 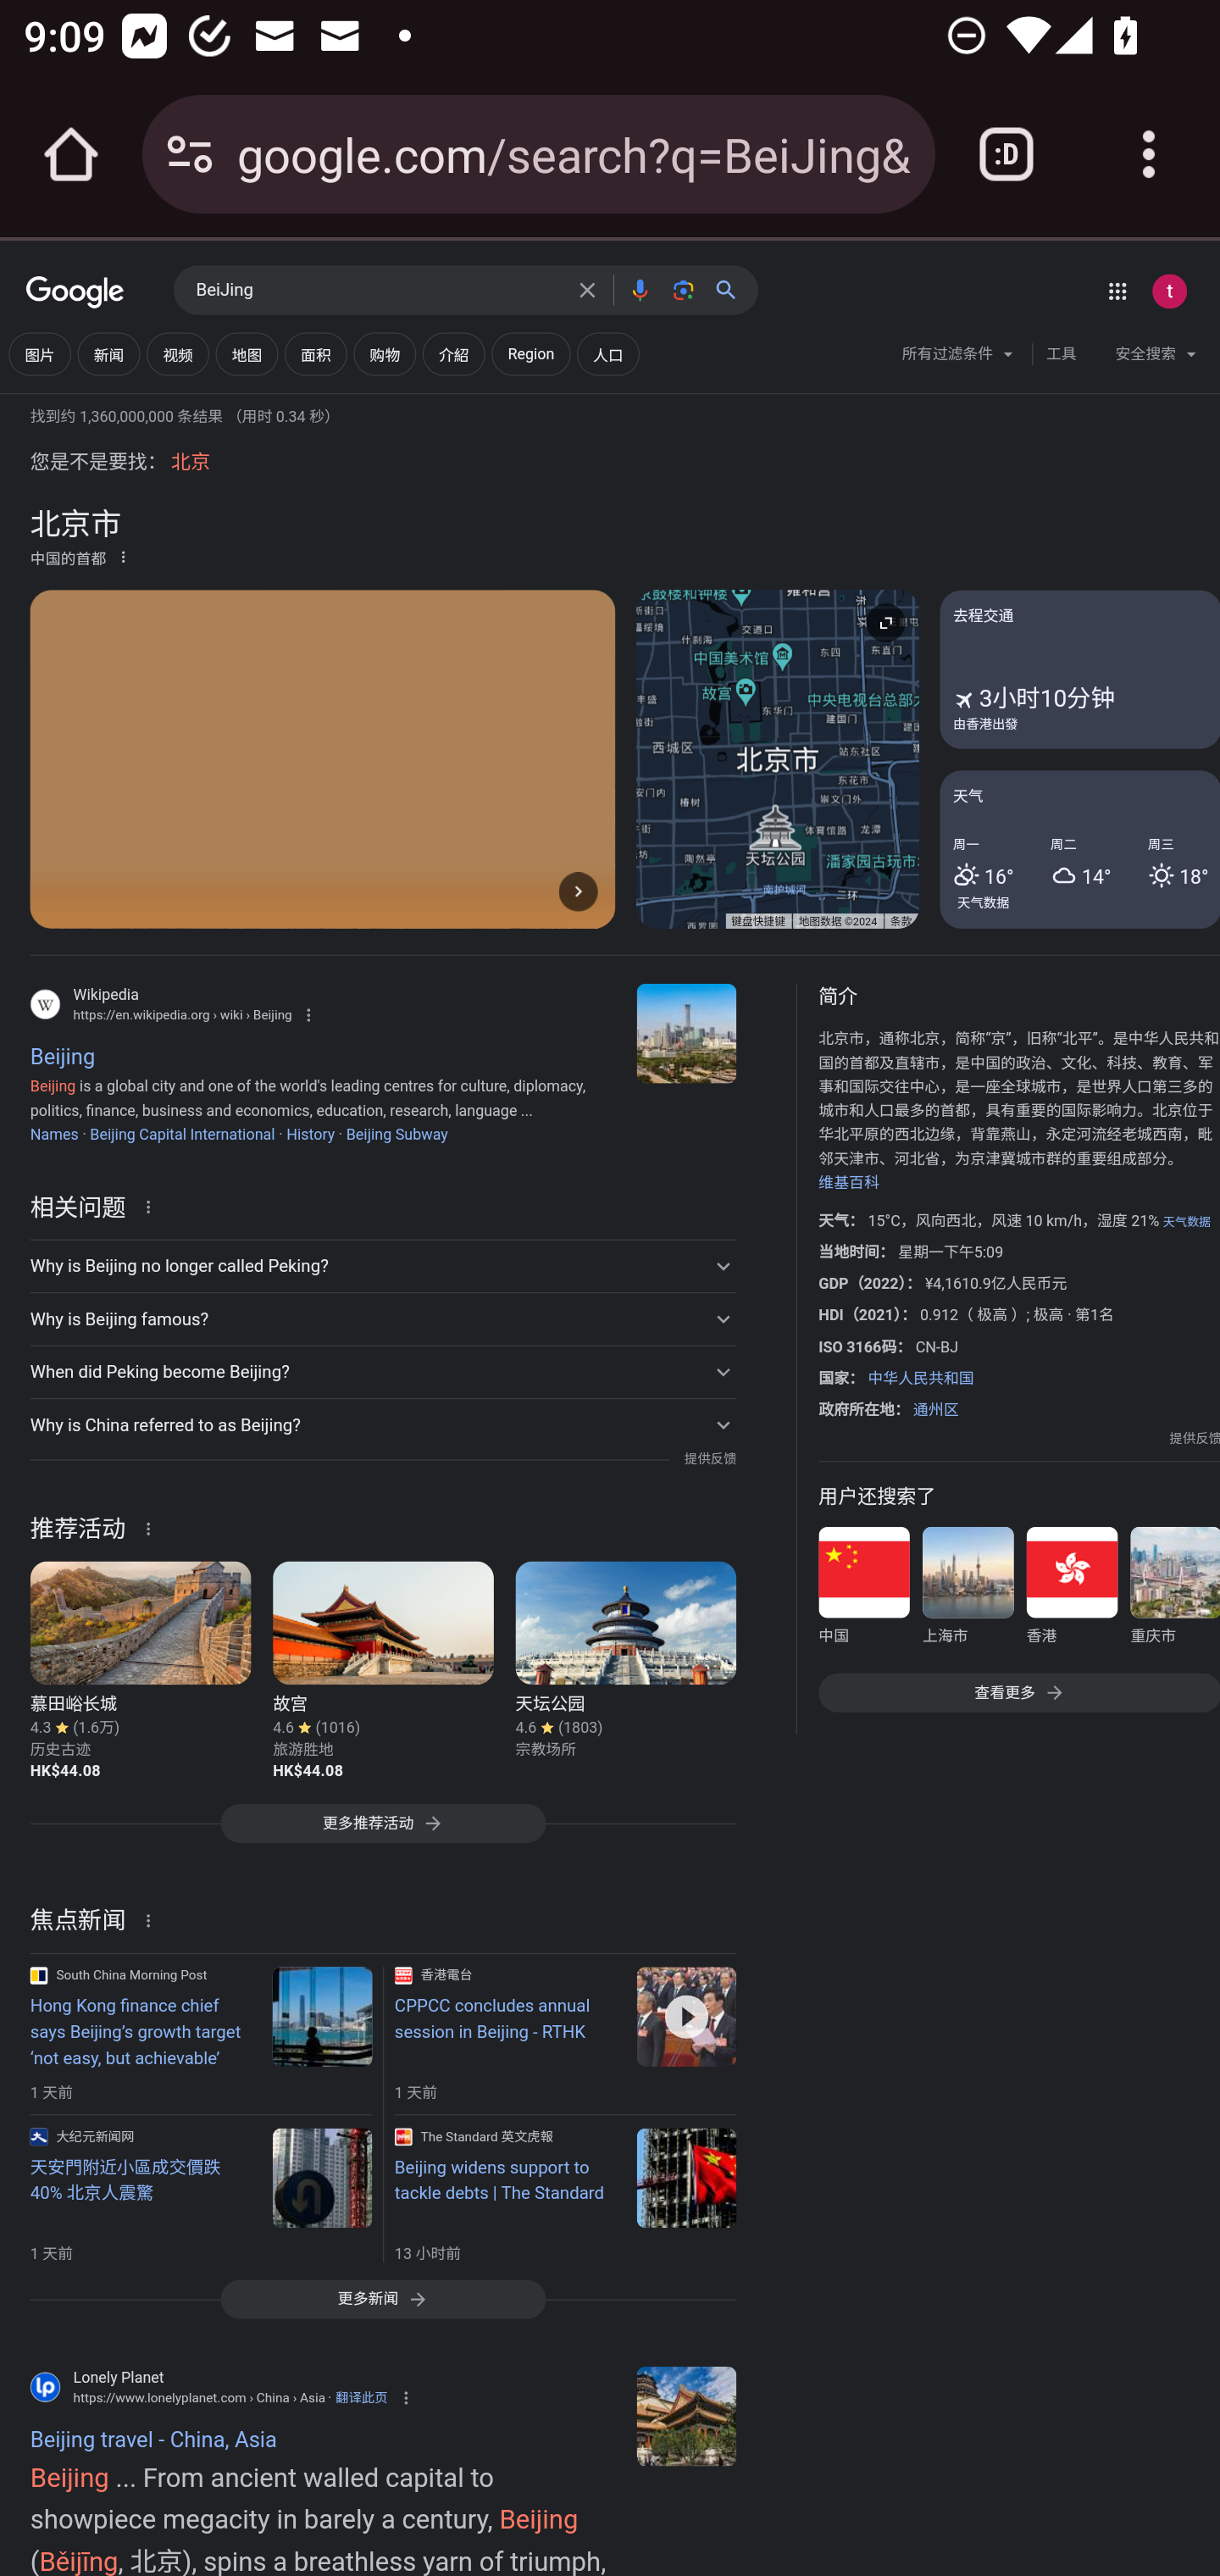 What do you see at coordinates (190, 463) in the screenshot?
I see `北京` at bounding box center [190, 463].